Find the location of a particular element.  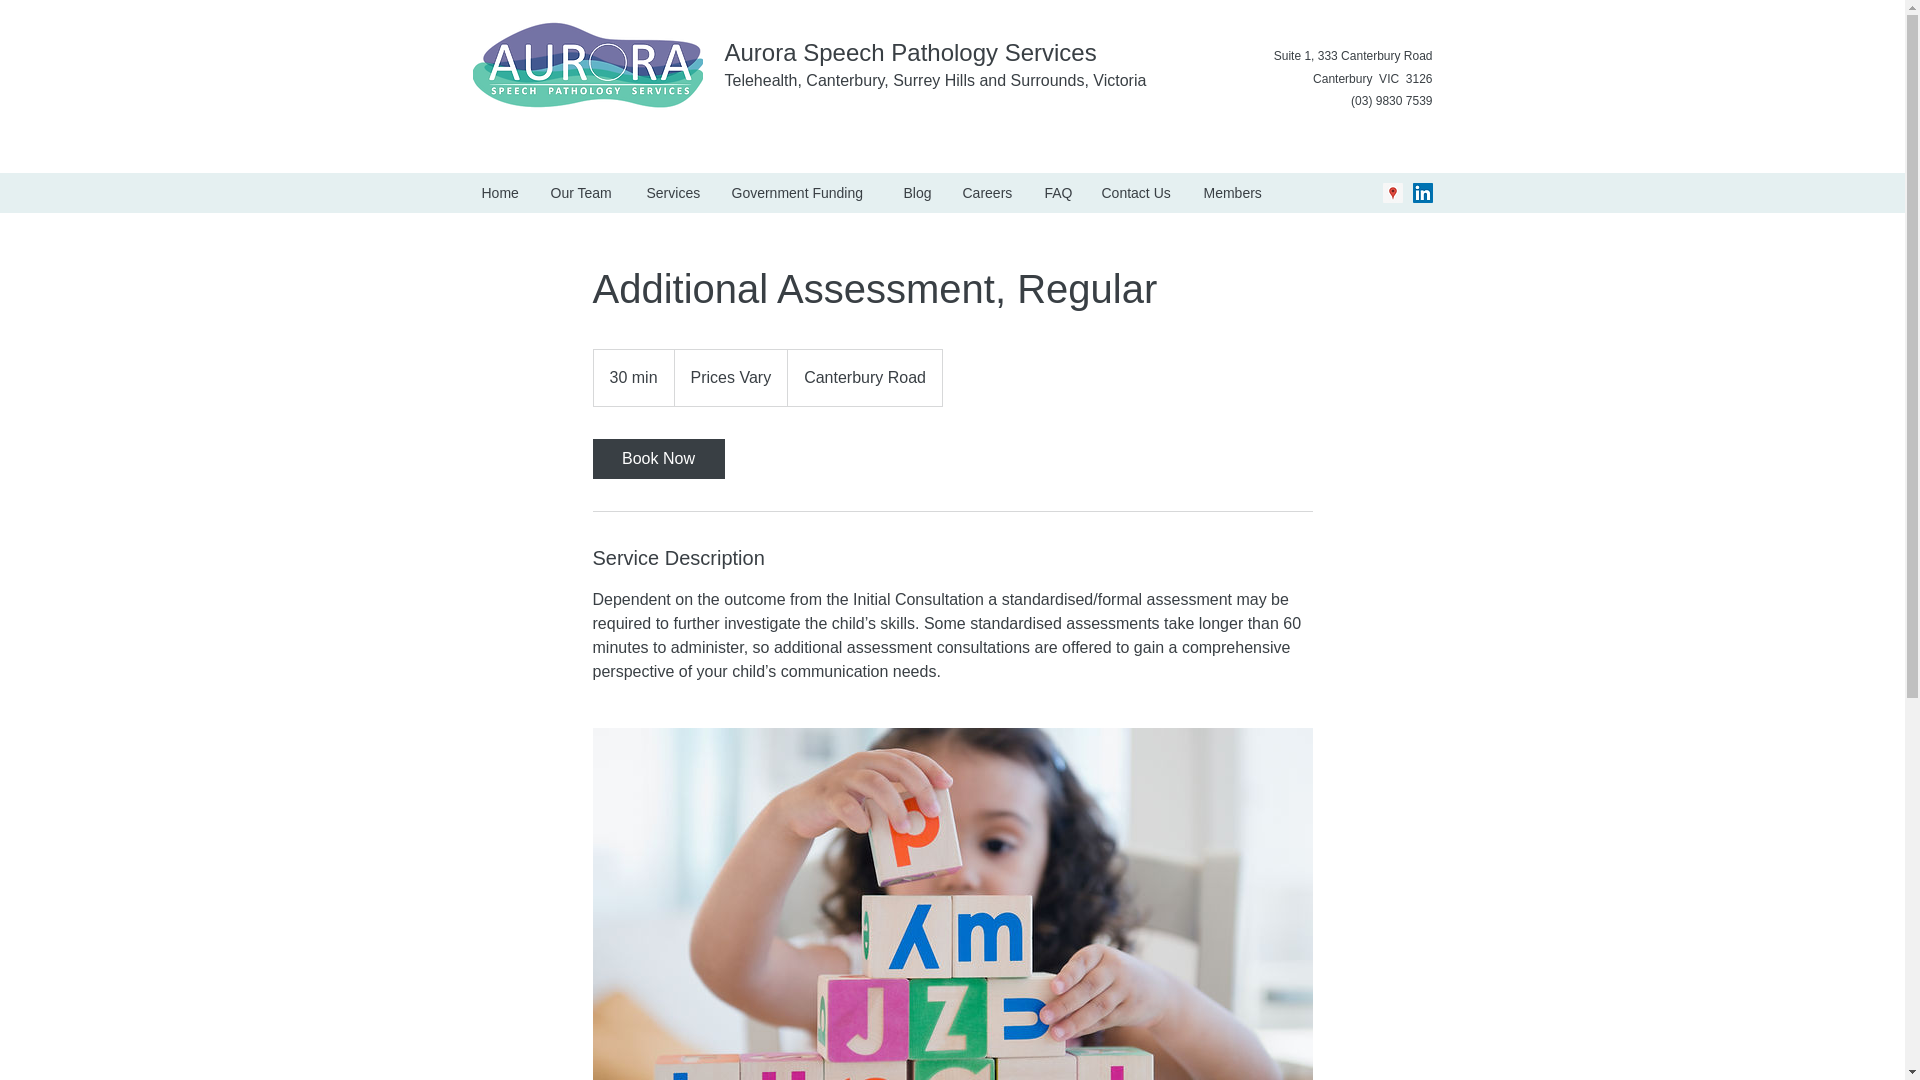

Services is located at coordinates (674, 193).